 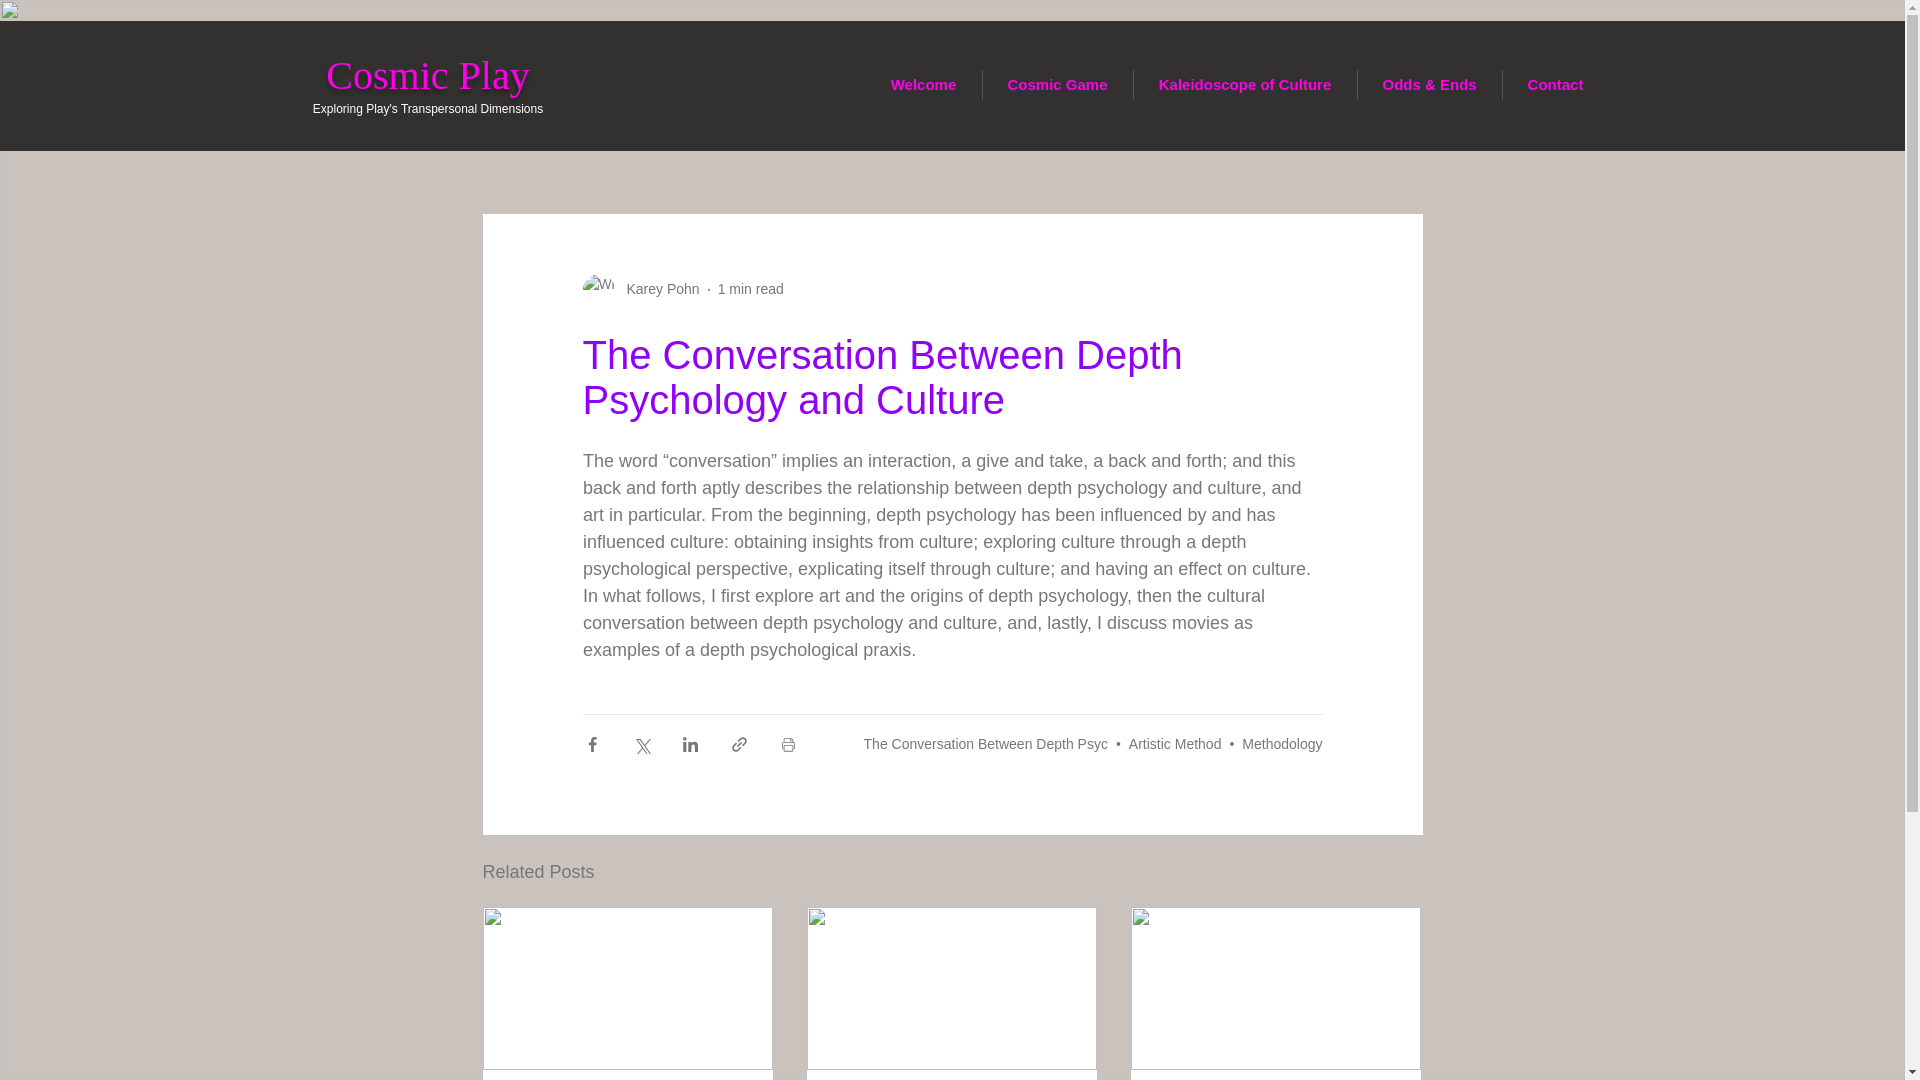 What do you see at coordinates (1056, 85) in the screenshot?
I see `Cosmic Game` at bounding box center [1056, 85].